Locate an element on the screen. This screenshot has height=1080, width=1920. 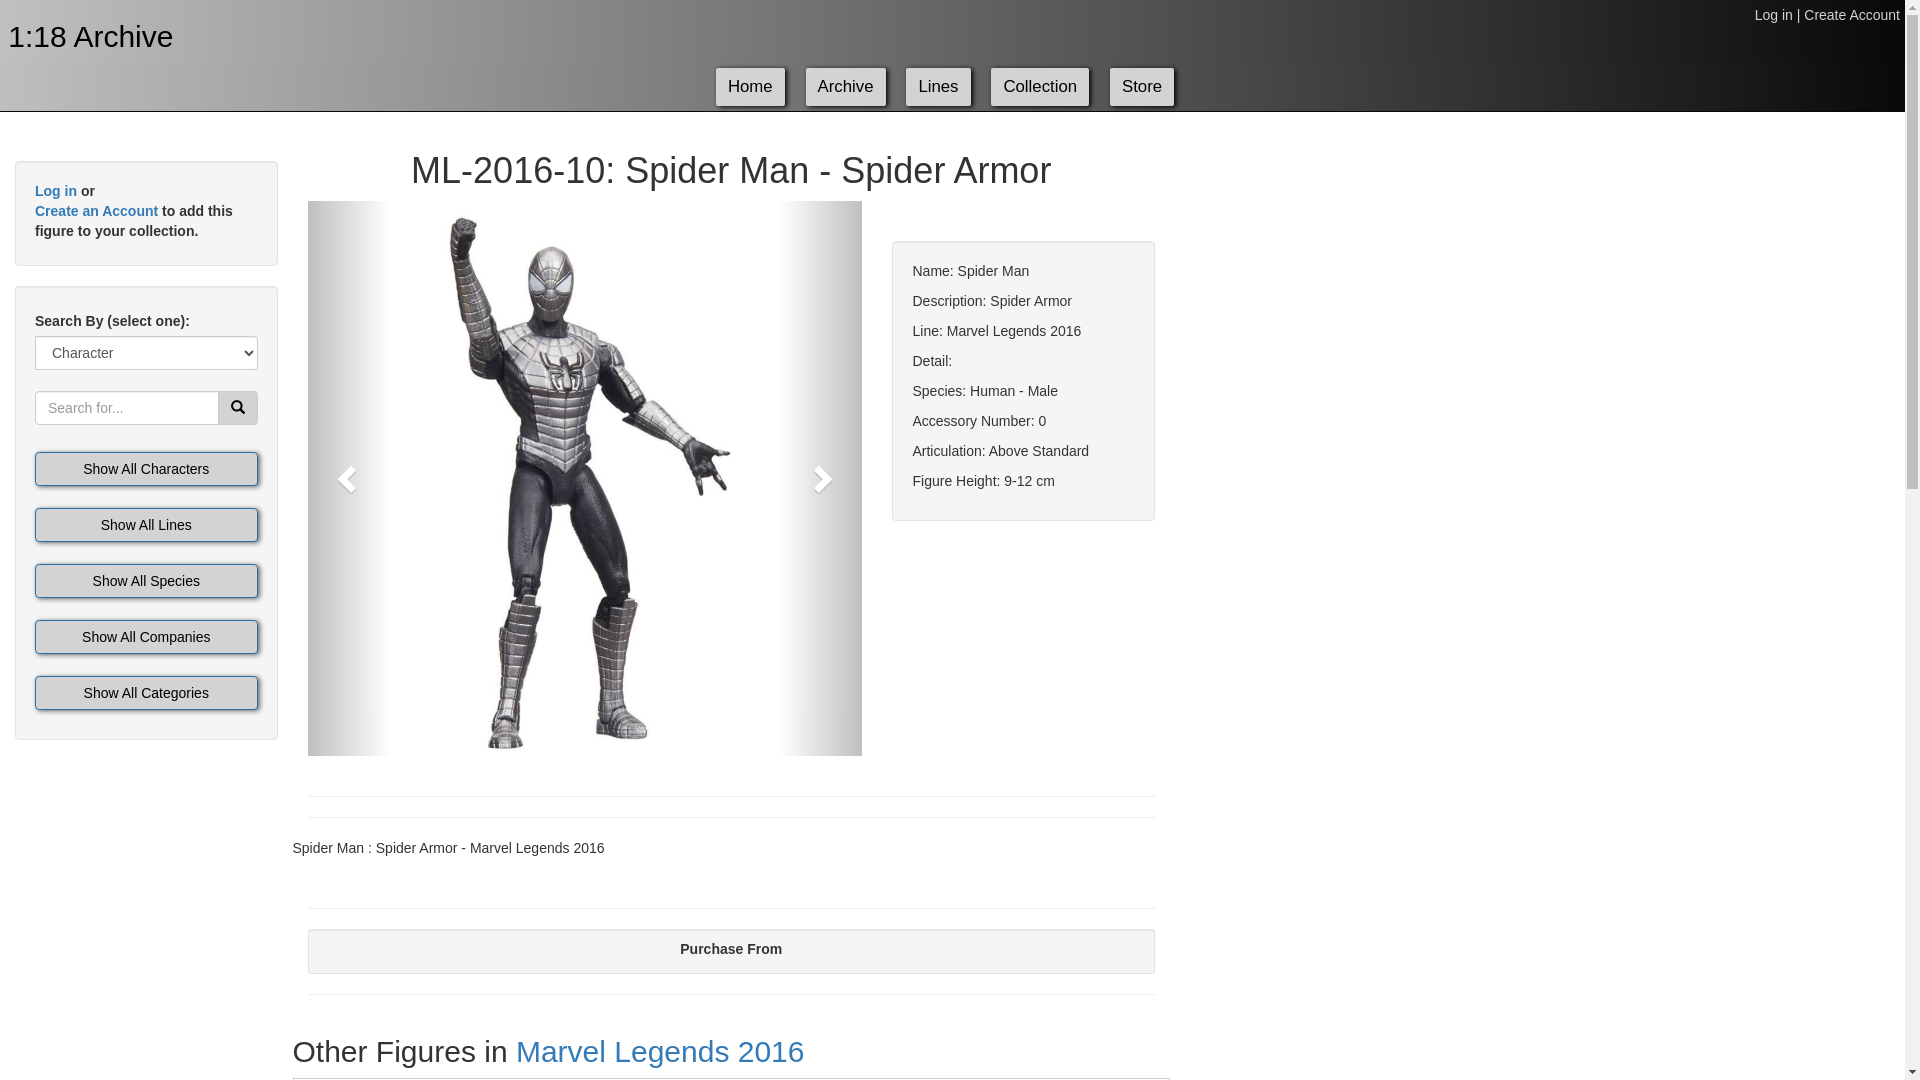
Previous is located at coordinates (350, 478).